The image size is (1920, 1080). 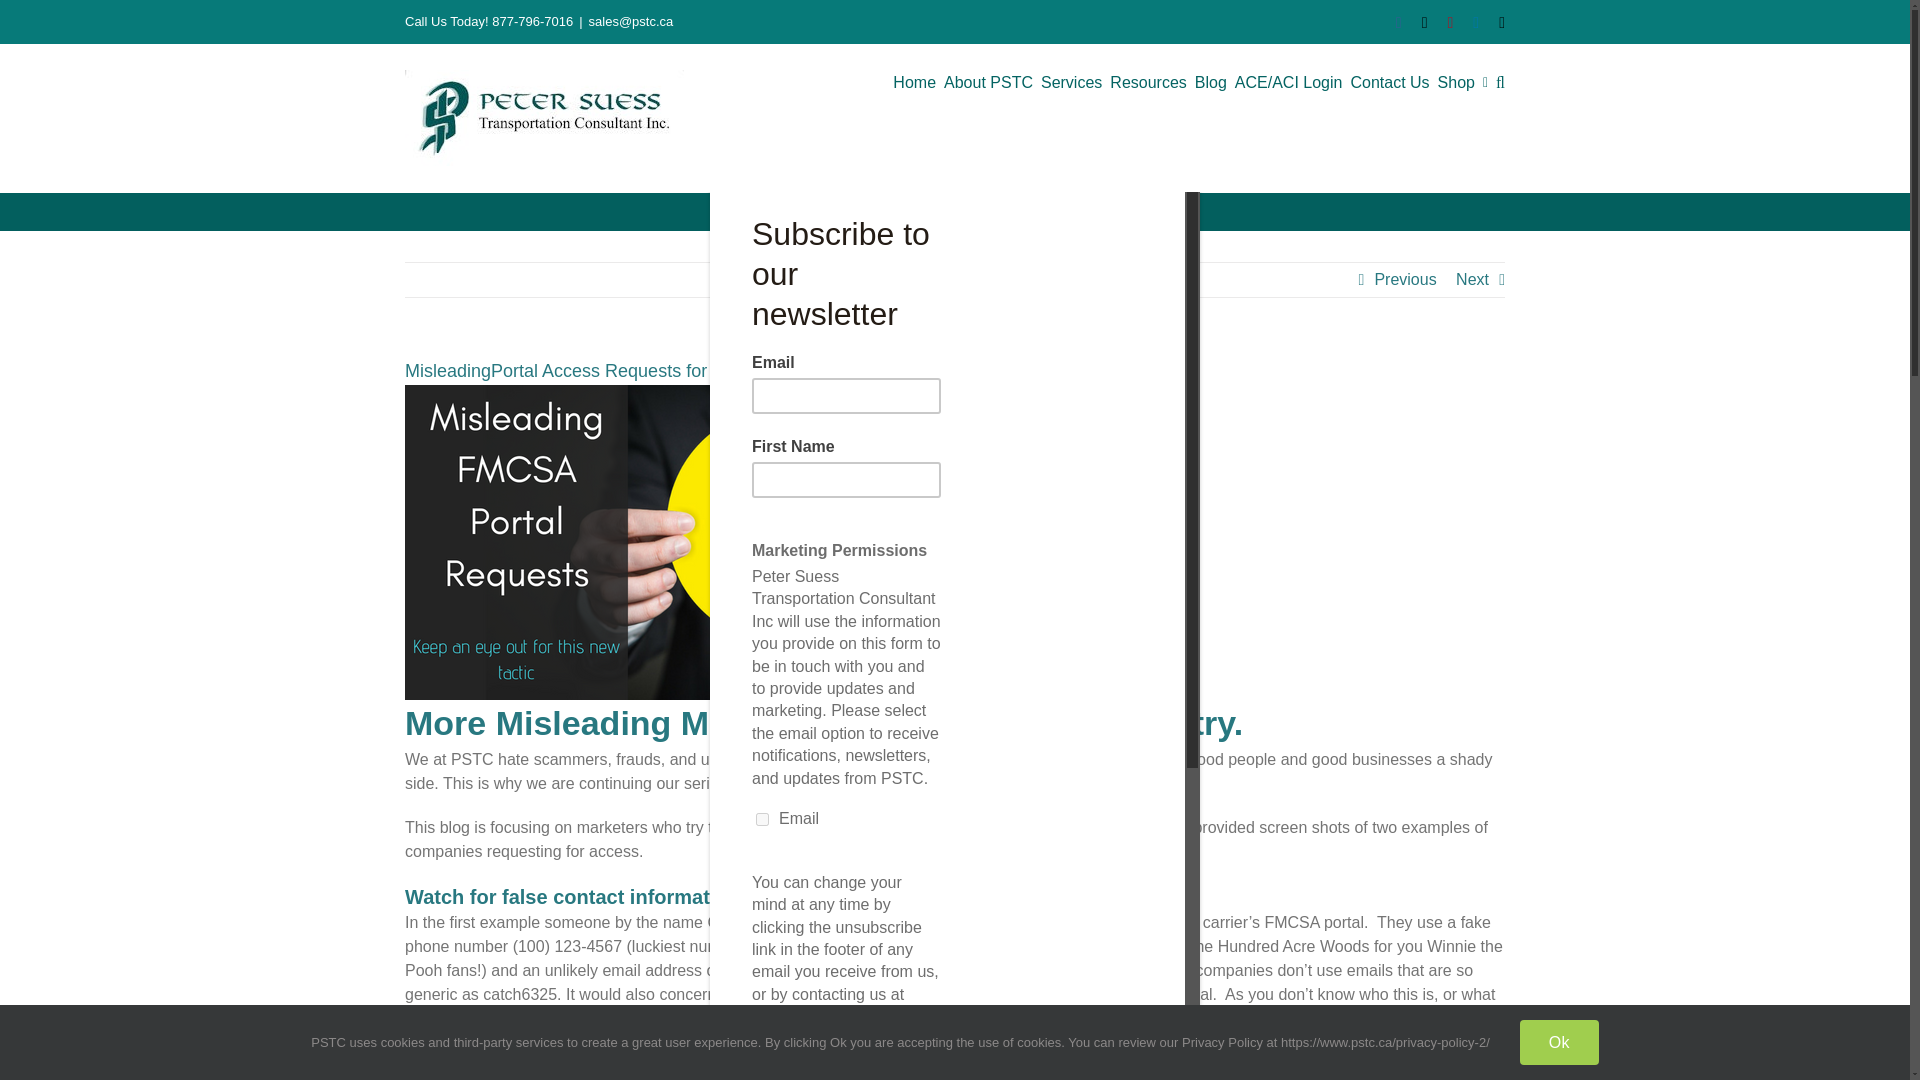 I want to click on Home, so click(x=914, y=82).